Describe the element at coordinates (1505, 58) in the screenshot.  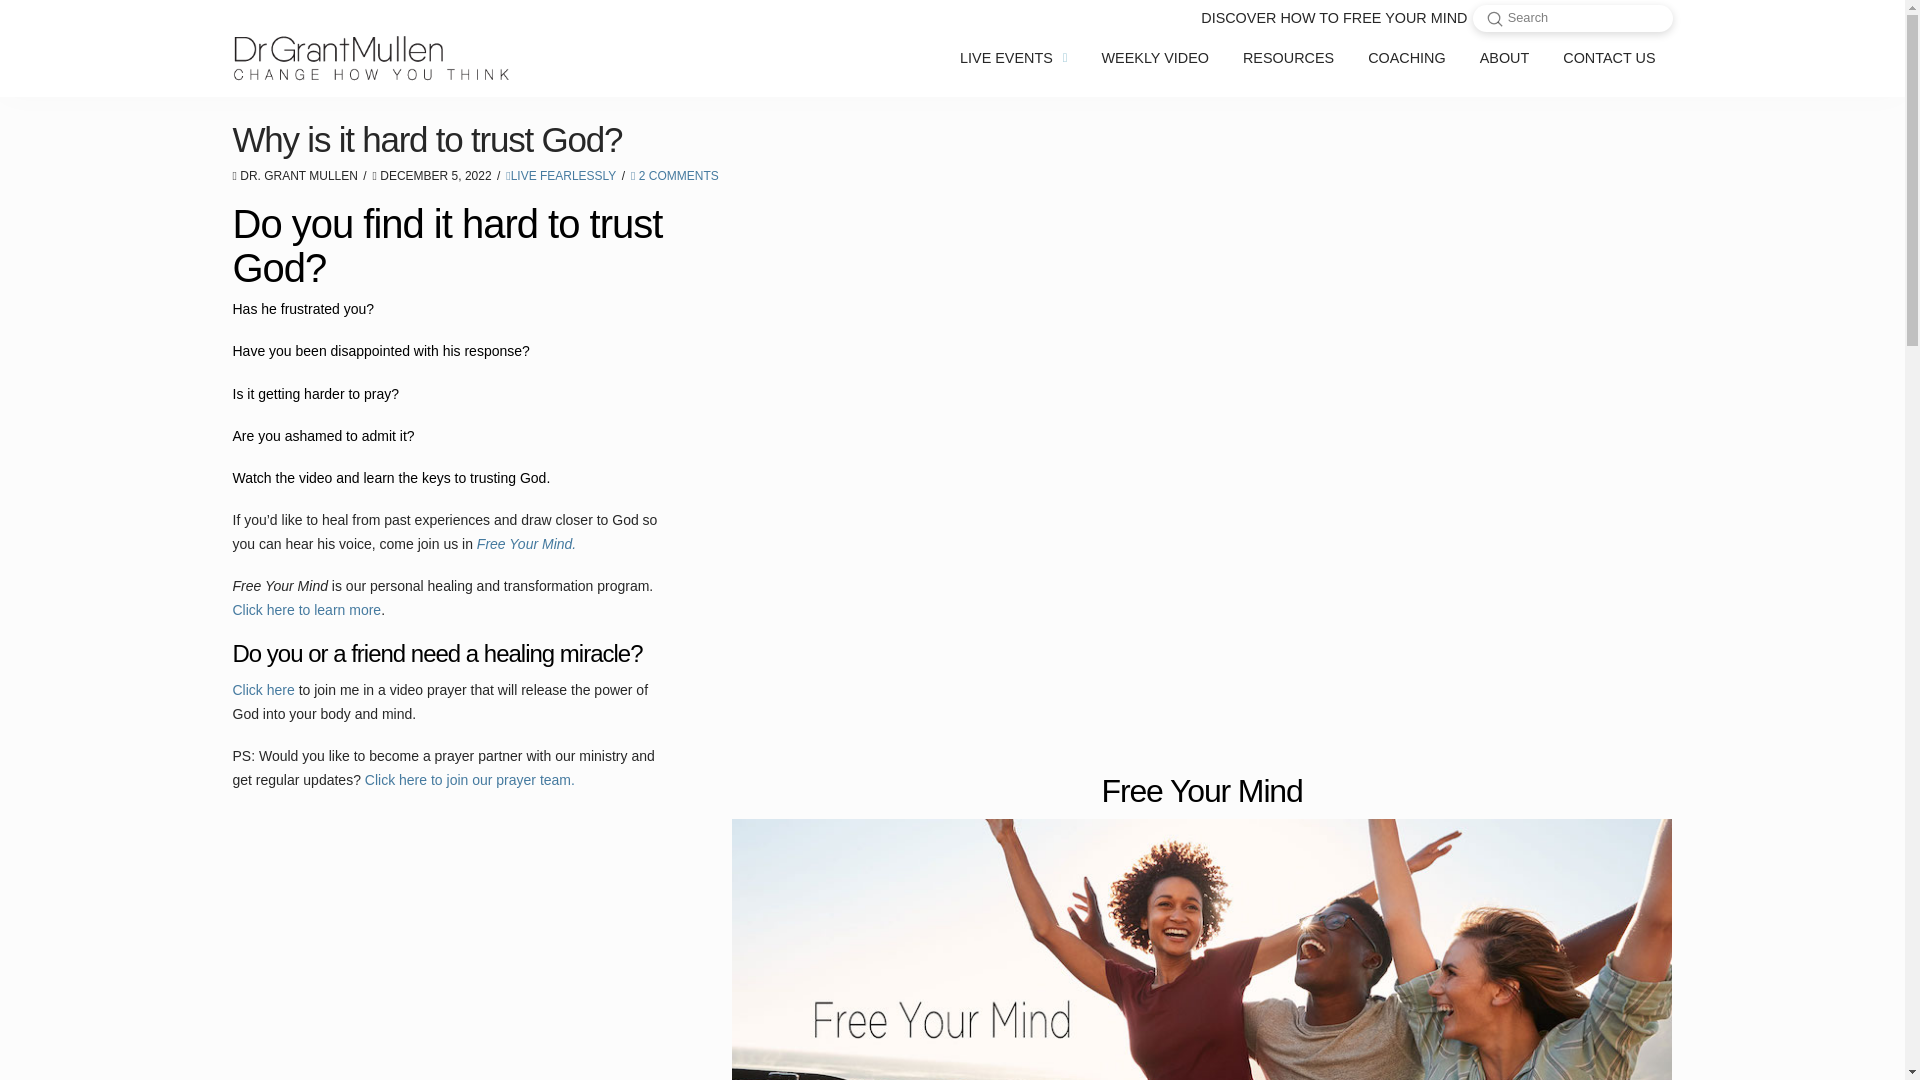
I see `ABOUT` at that location.